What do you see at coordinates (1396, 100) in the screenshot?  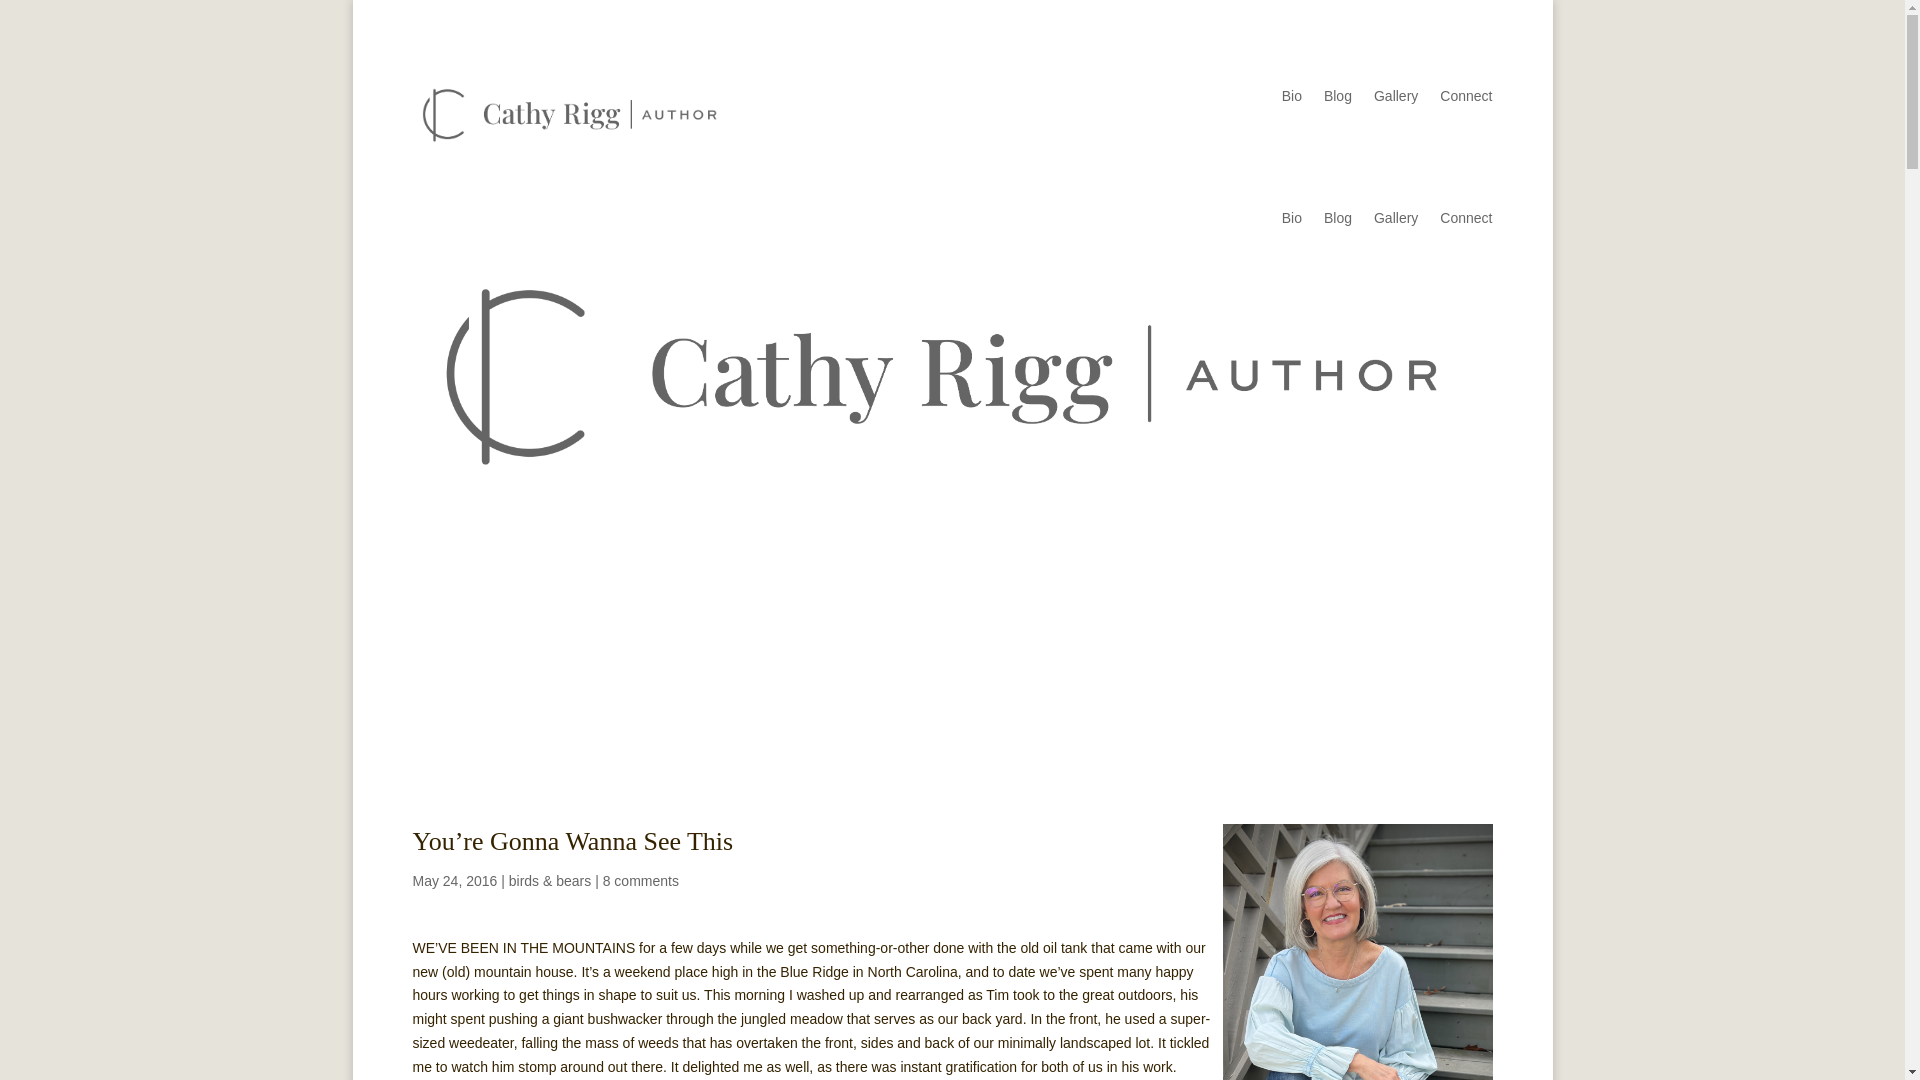 I see `Gallery` at bounding box center [1396, 100].